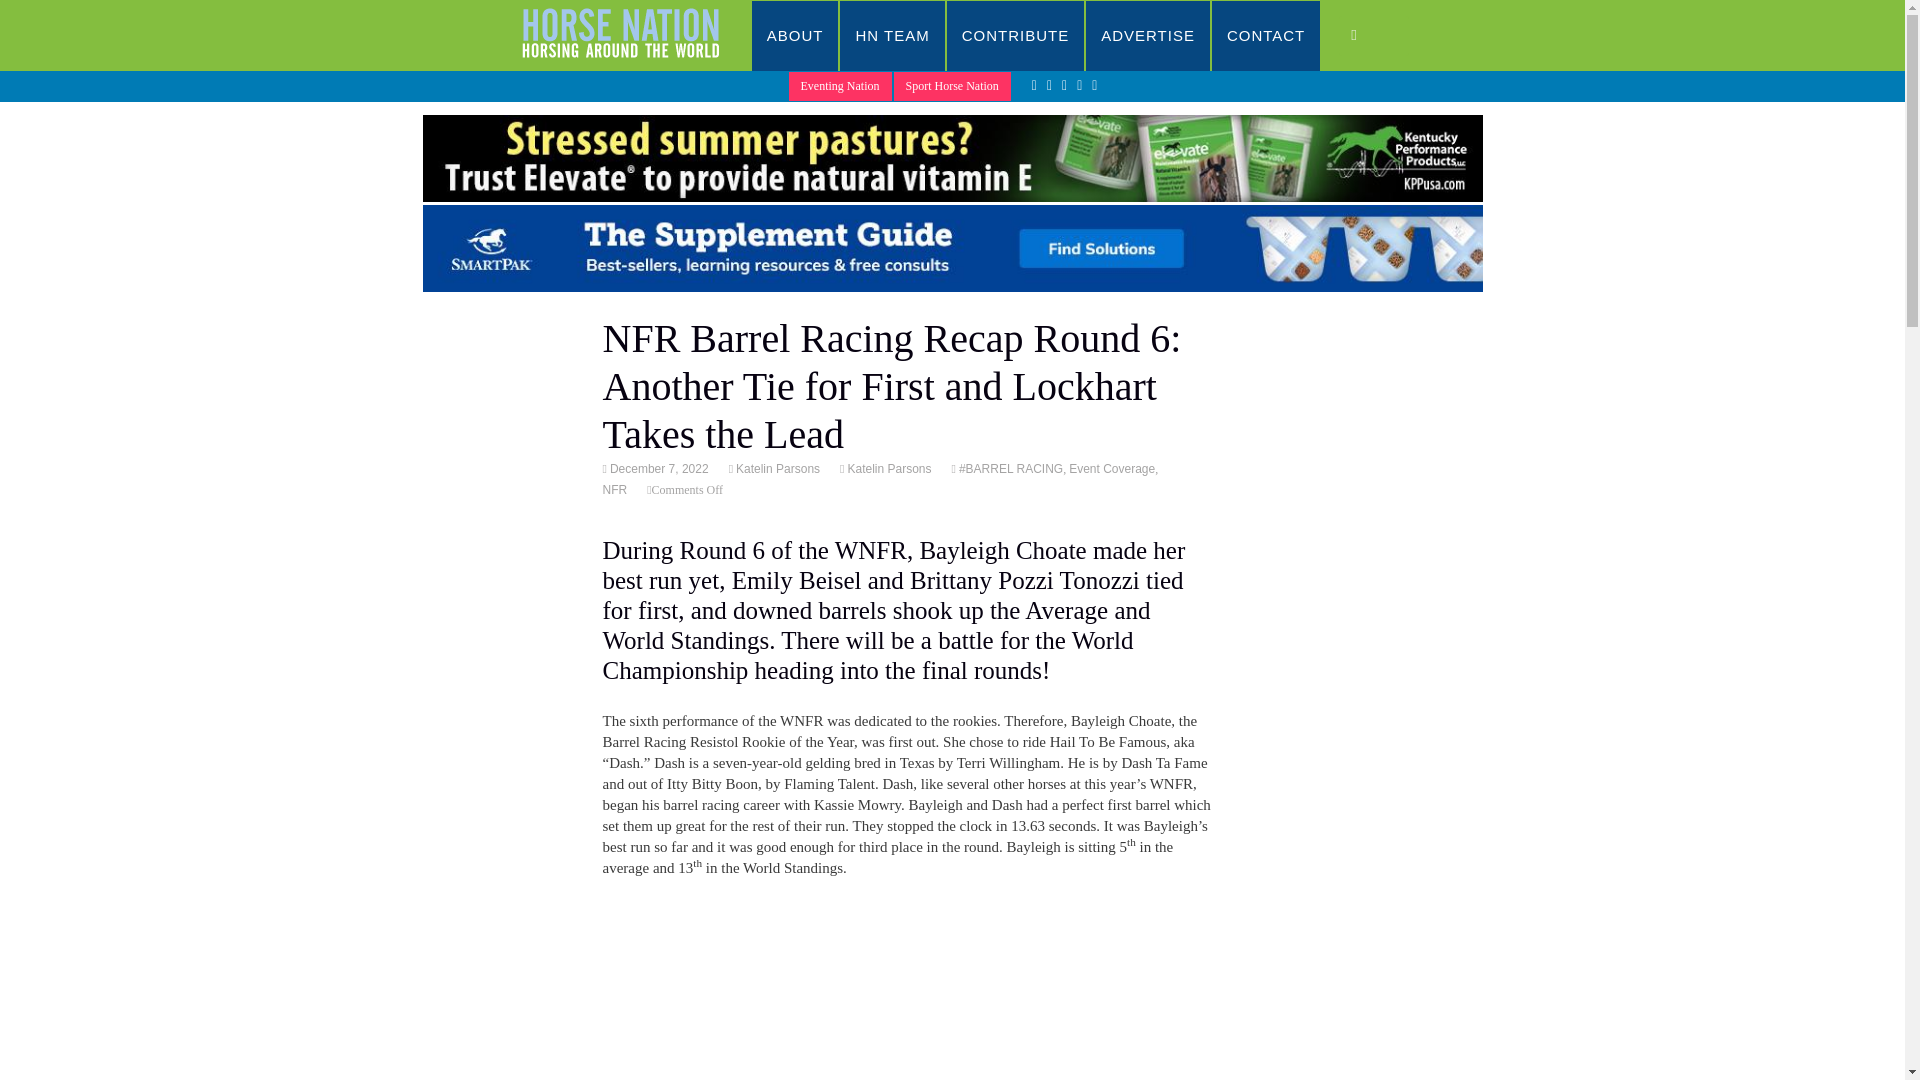  What do you see at coordinates (1374, 36) in the screenshot?
I see `SEARCH` at bounding box center [1374, 36].